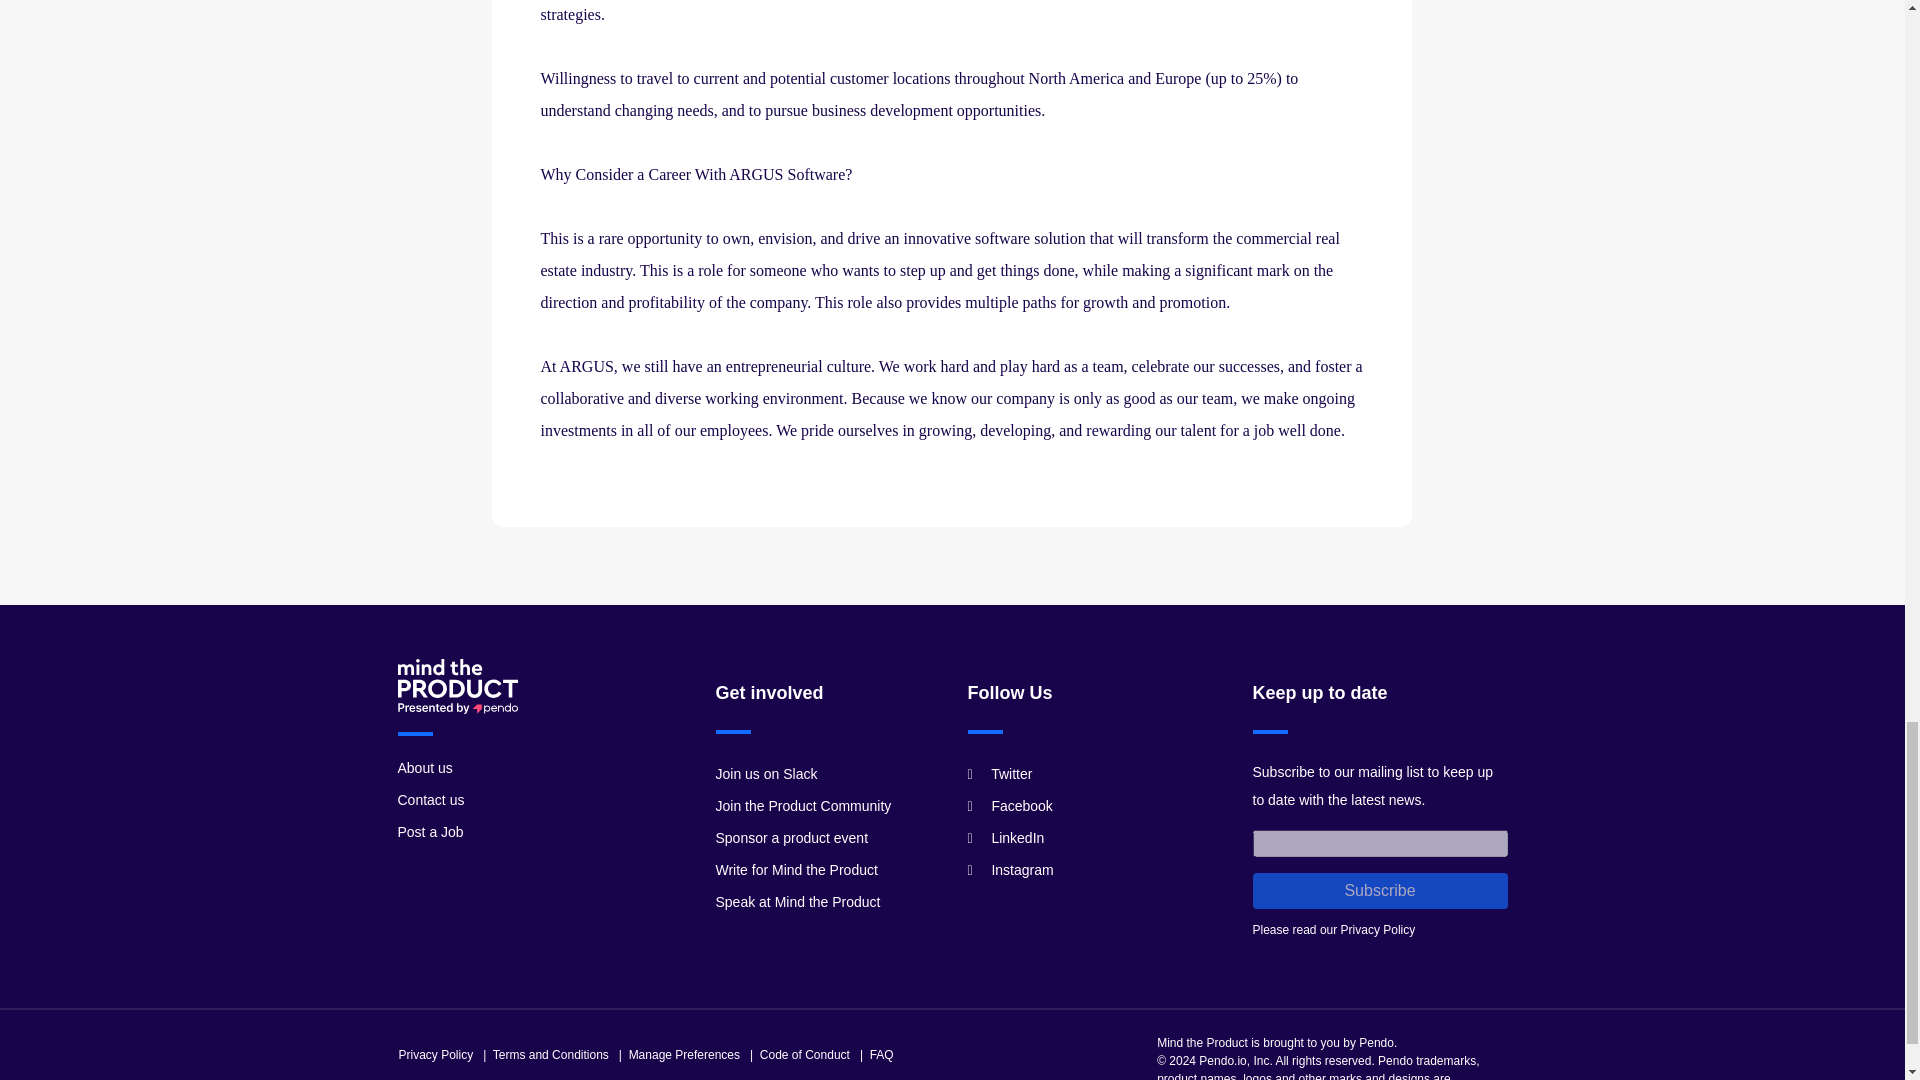  I want to click on Subscribe, so click(1379, 890).